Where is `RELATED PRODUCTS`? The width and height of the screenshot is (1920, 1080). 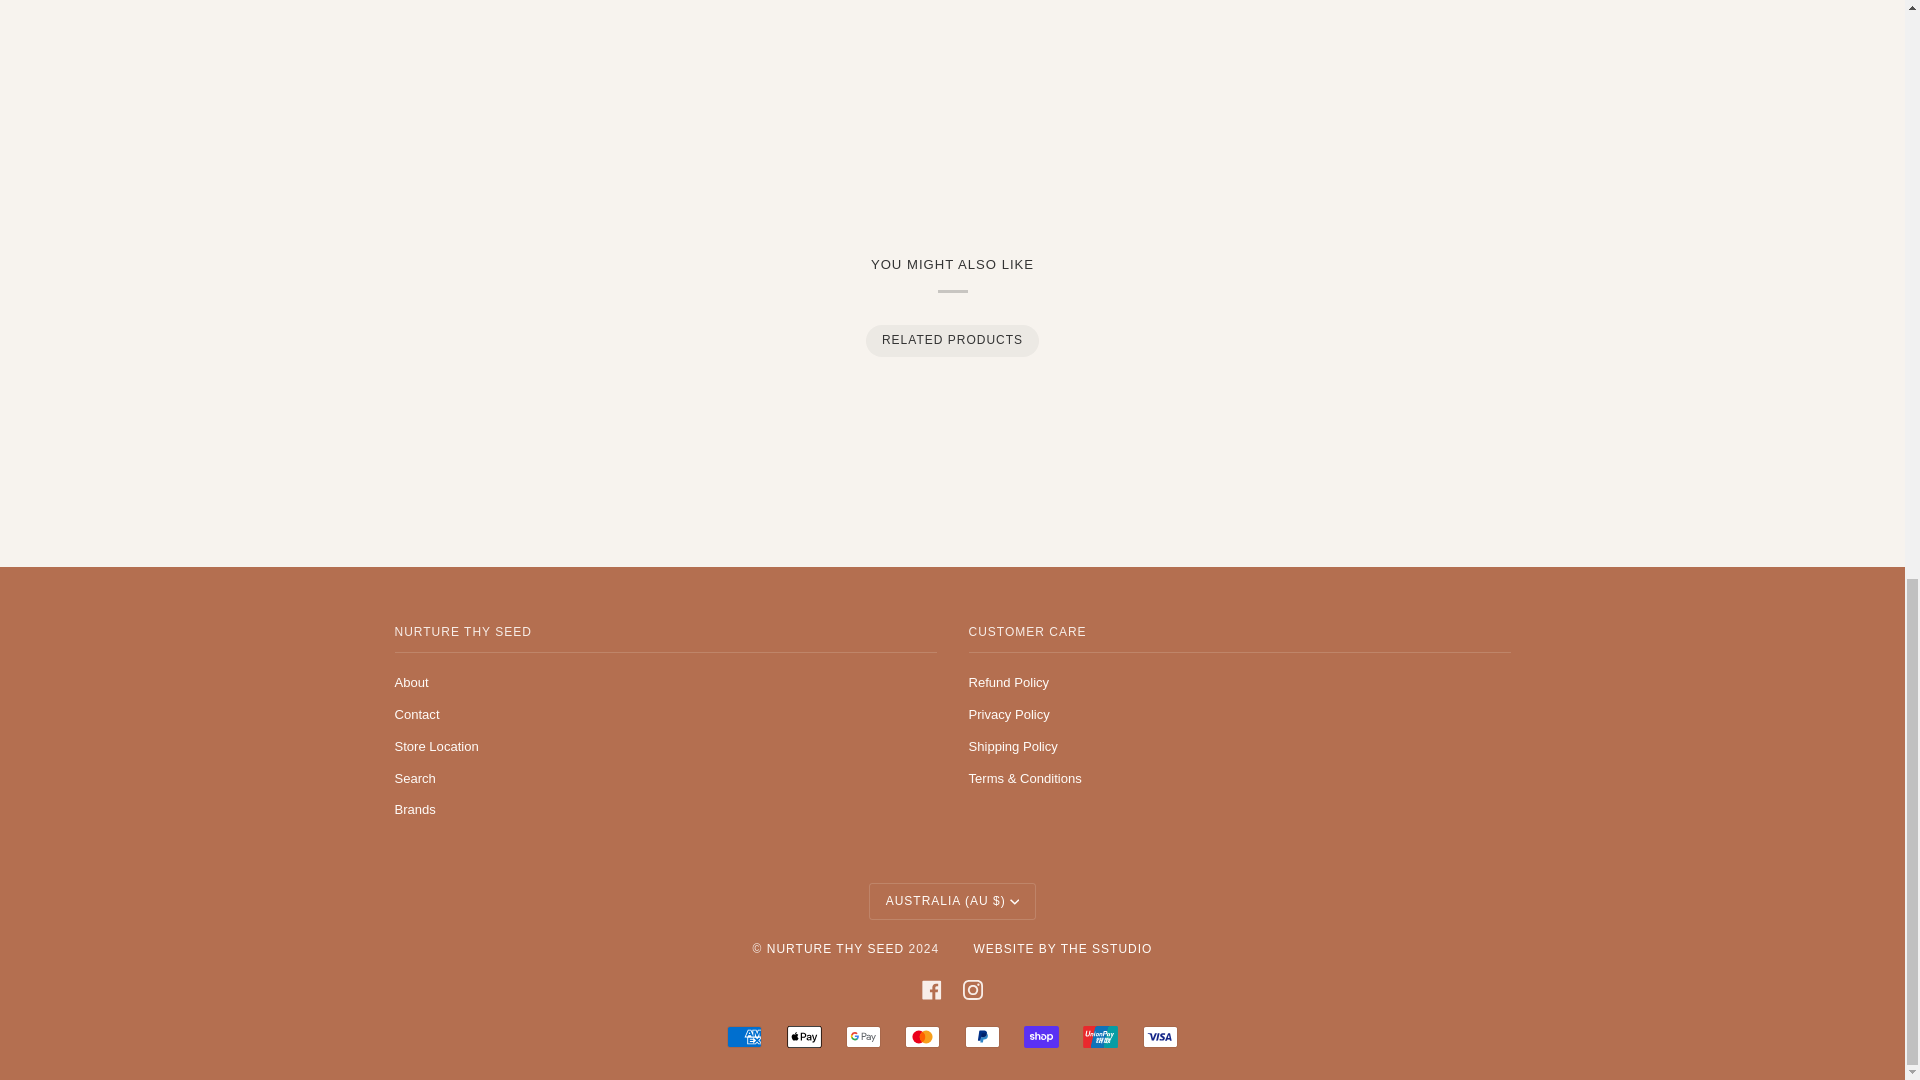 RELATED PRODUCTS is located at coordinates (951, 340).